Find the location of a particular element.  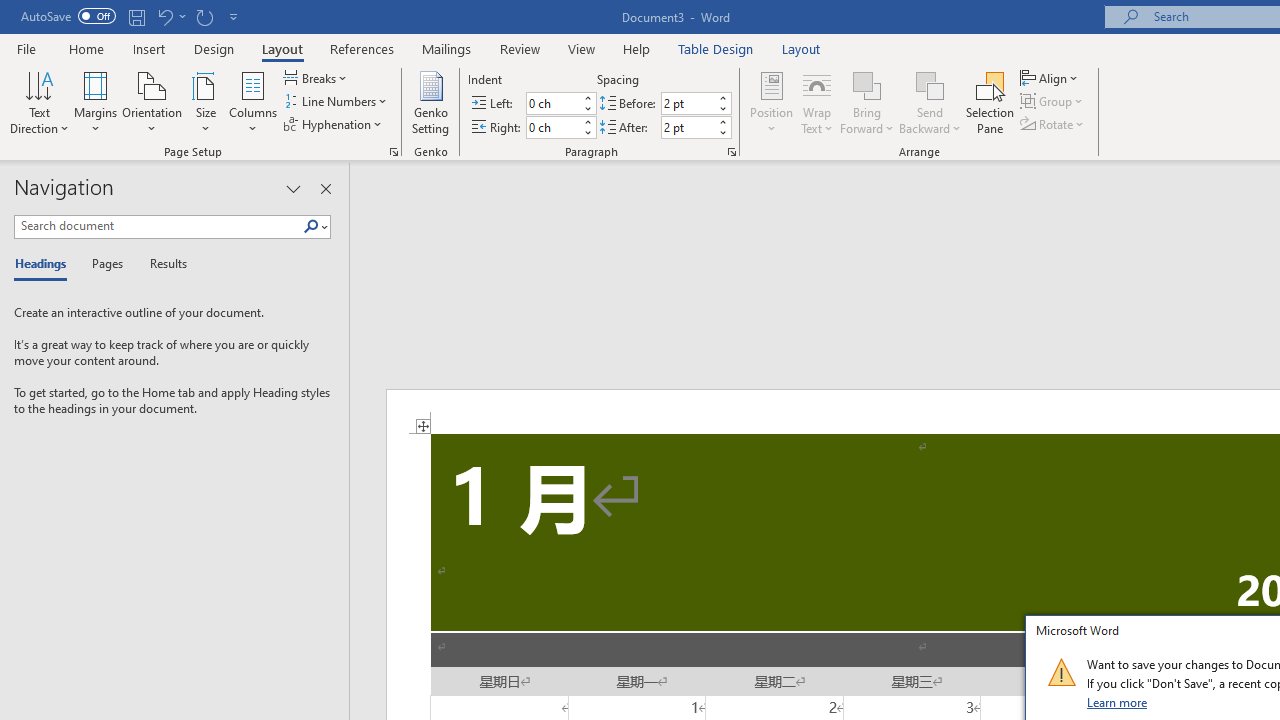

Send Backward is located at coordinates (930, 84).